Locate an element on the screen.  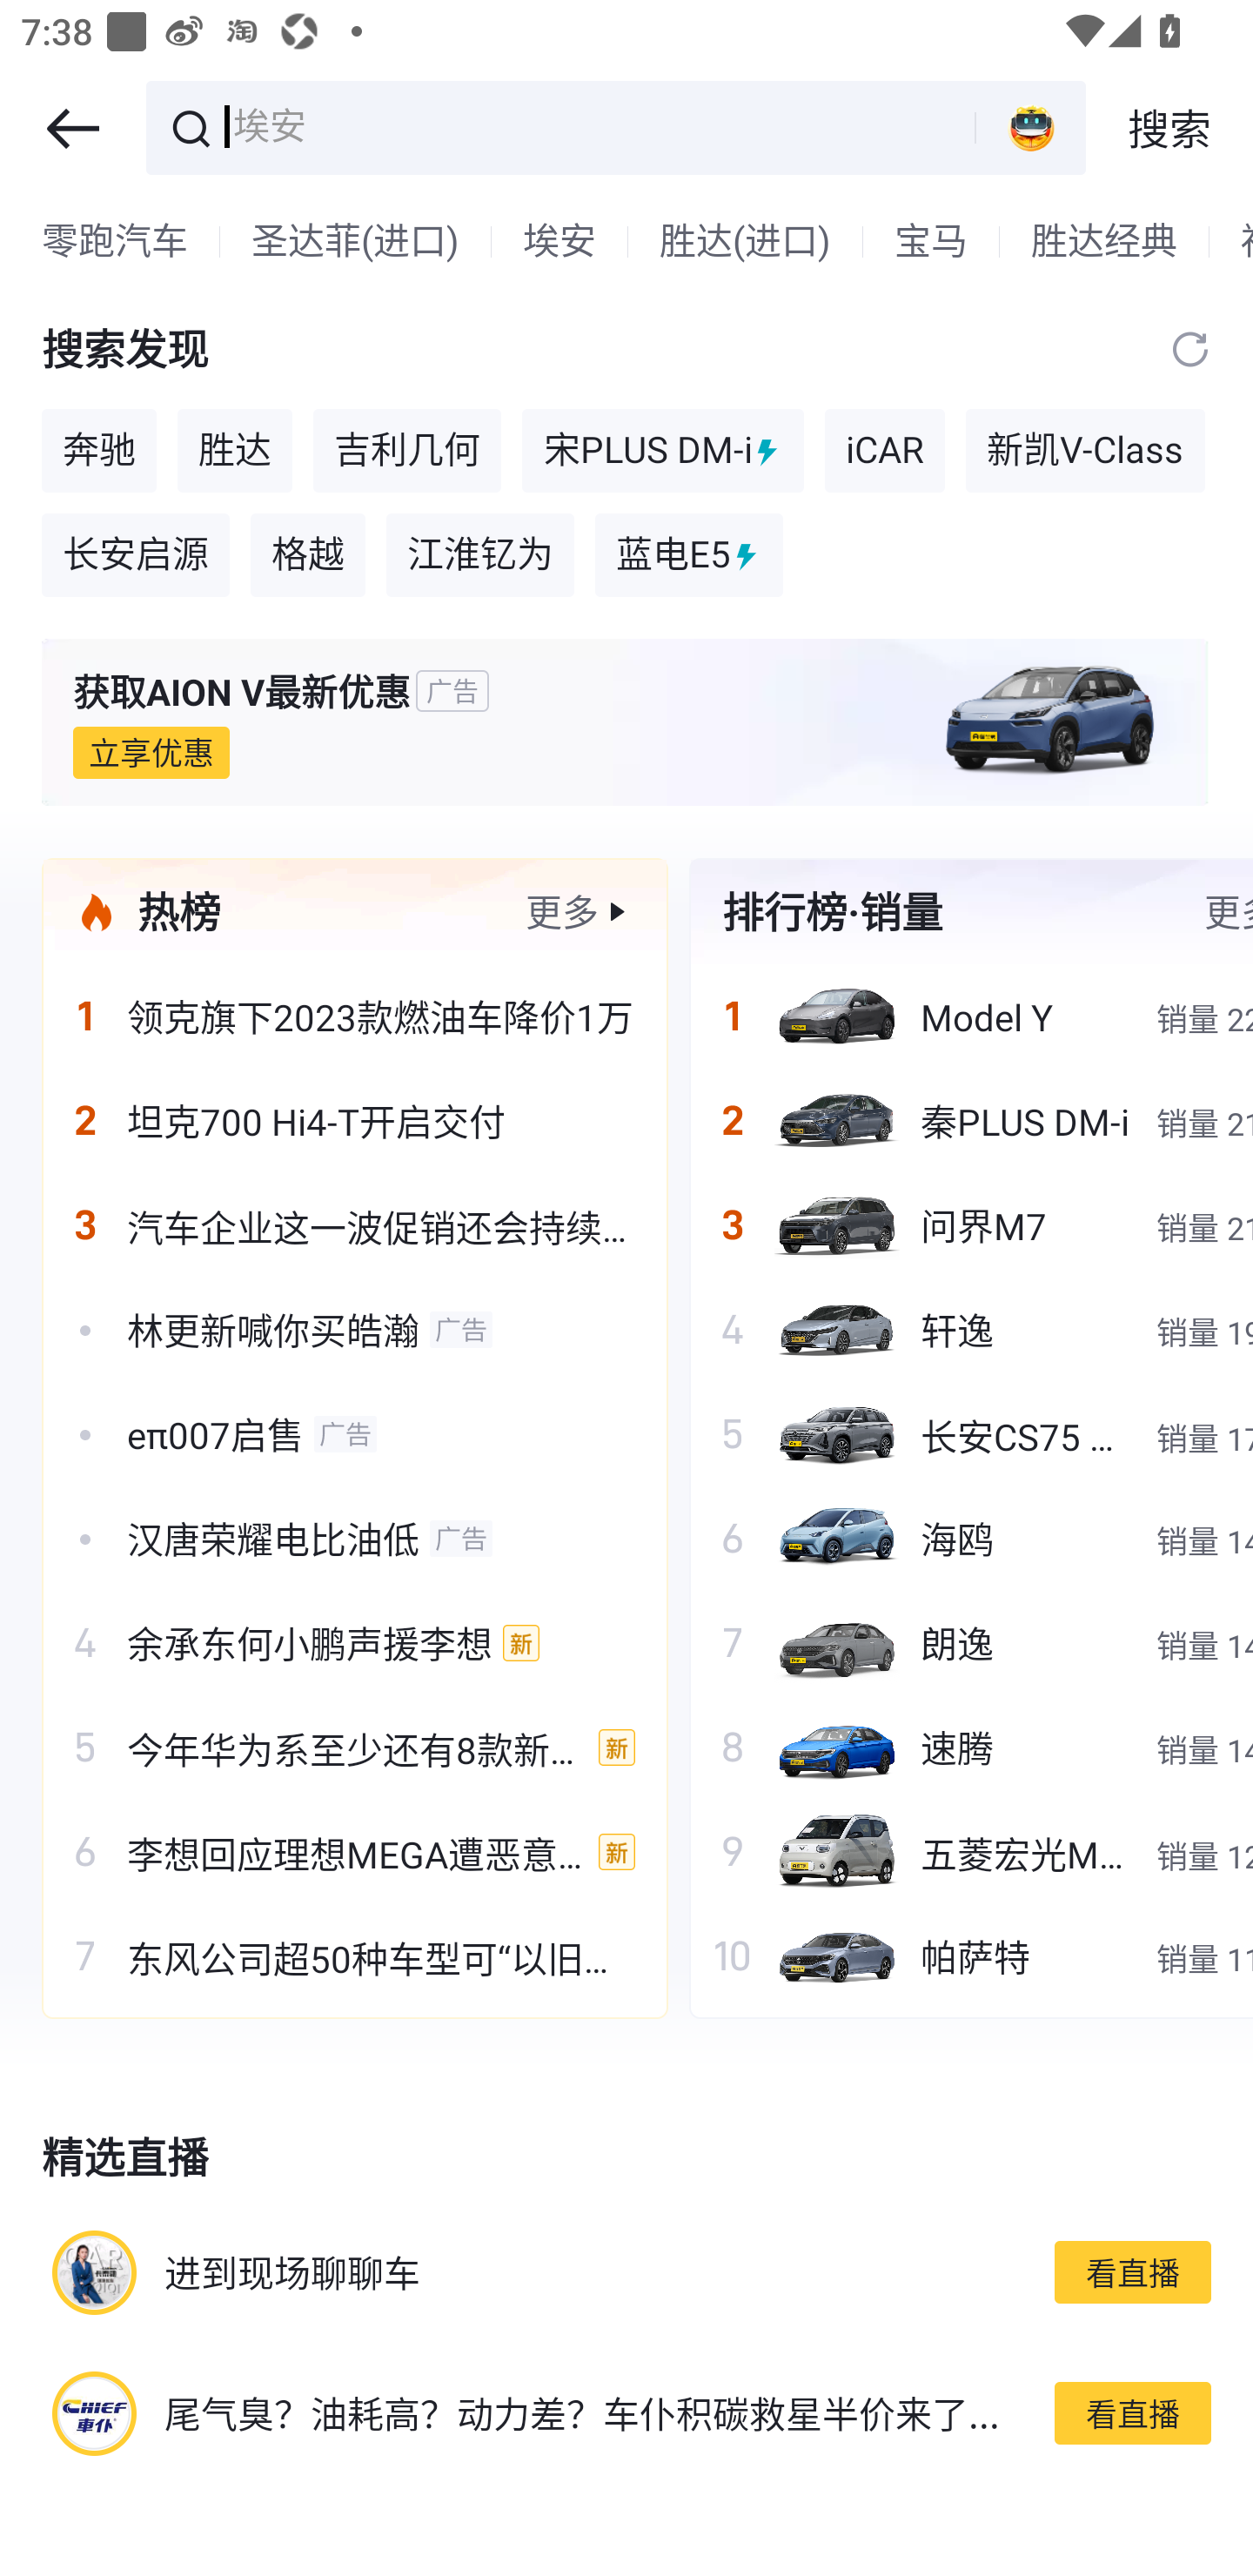
获取AION V最新优惠 广告 立享优惠 is located at coordinates (626, 722).